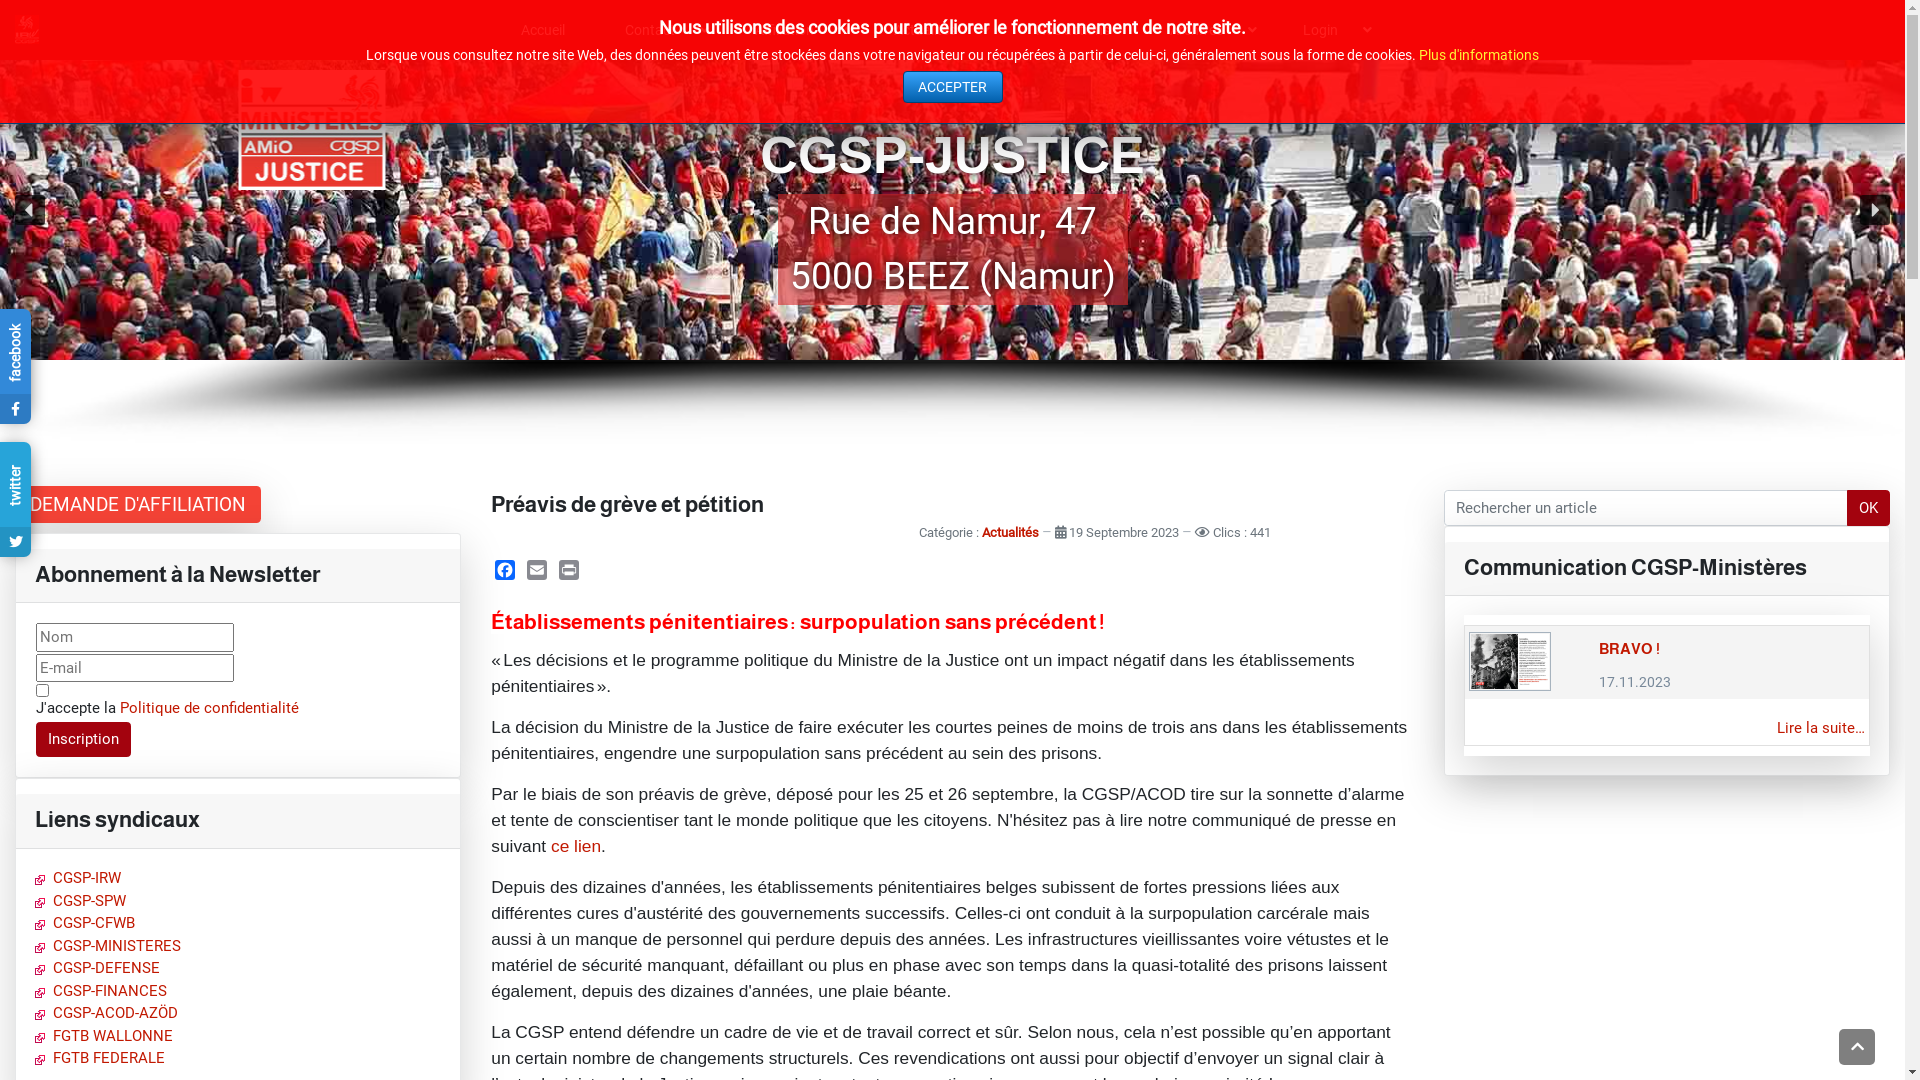 This screenshot has height=1080, width=1920. Describe the element at coordinates (660, 30) in the screenshot. I see `Contact` at that location.